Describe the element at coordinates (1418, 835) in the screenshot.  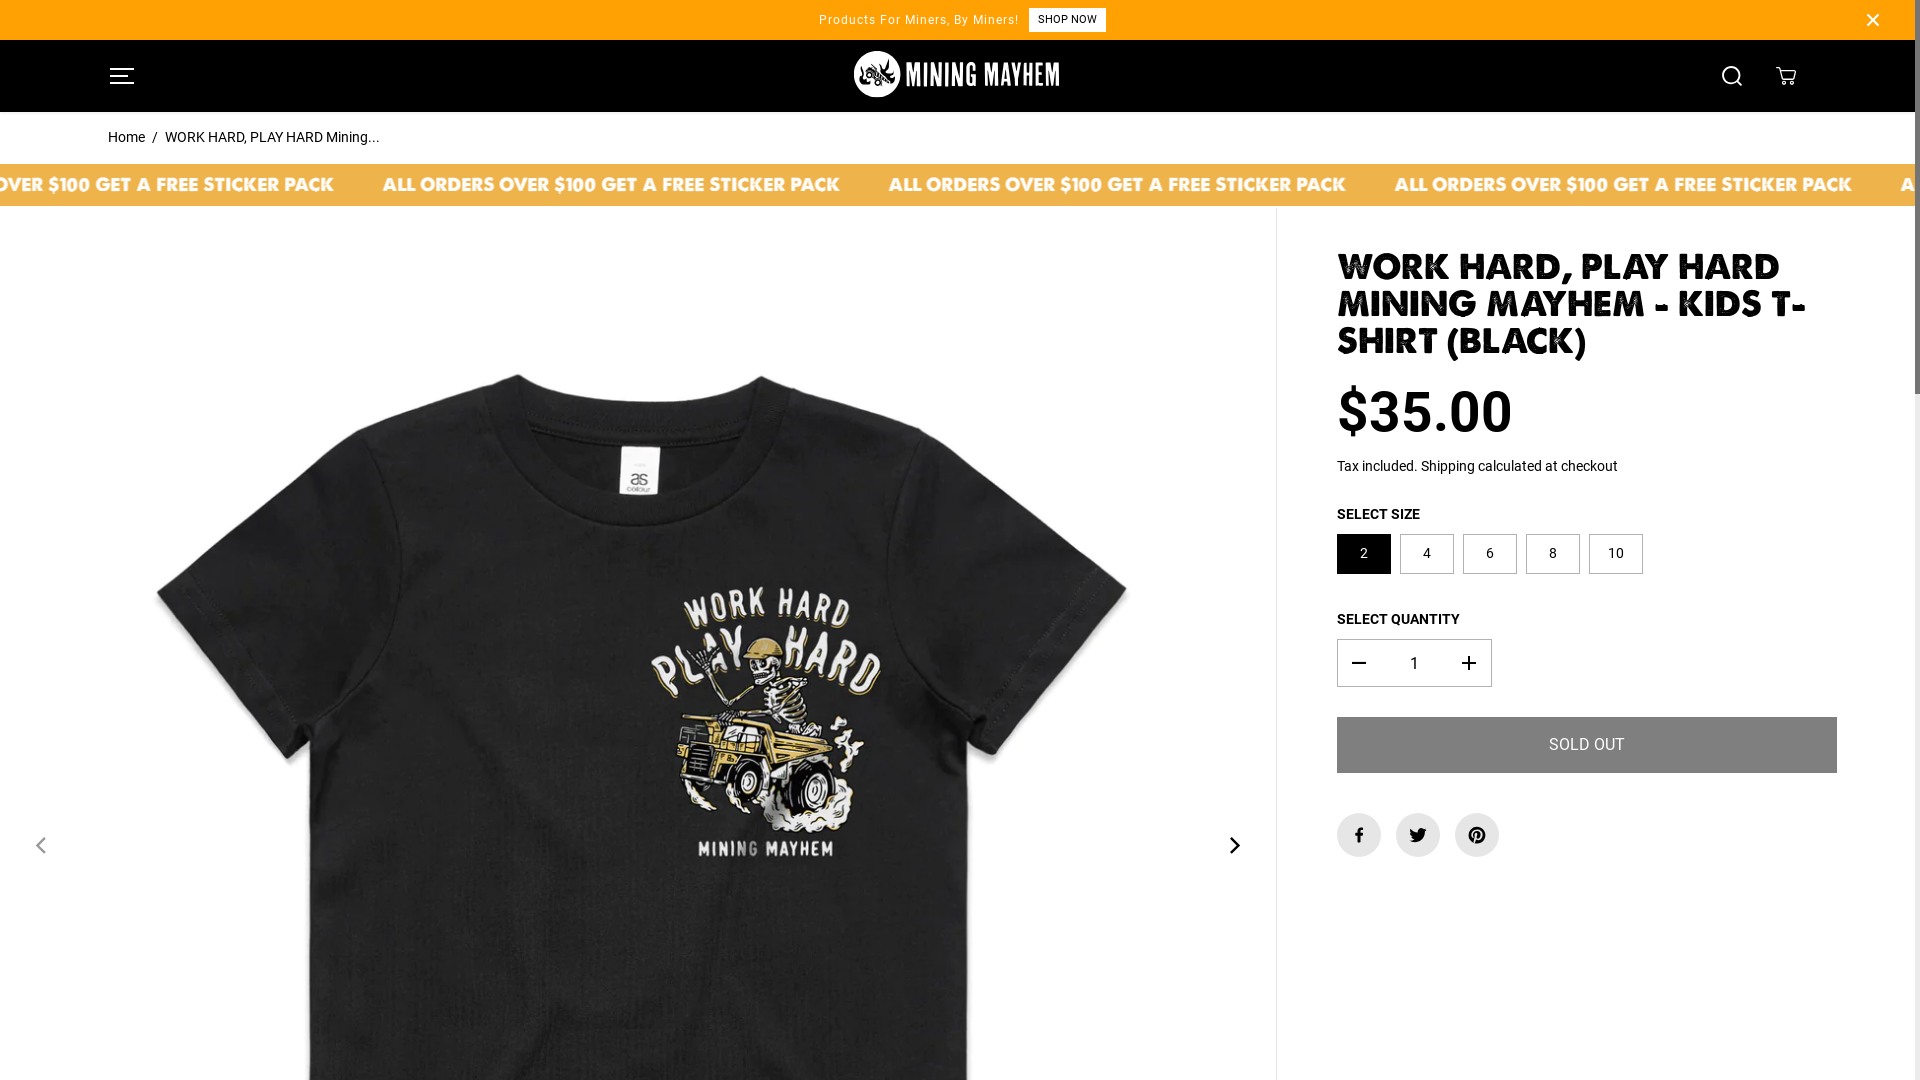
I see `Twitter` at that location.